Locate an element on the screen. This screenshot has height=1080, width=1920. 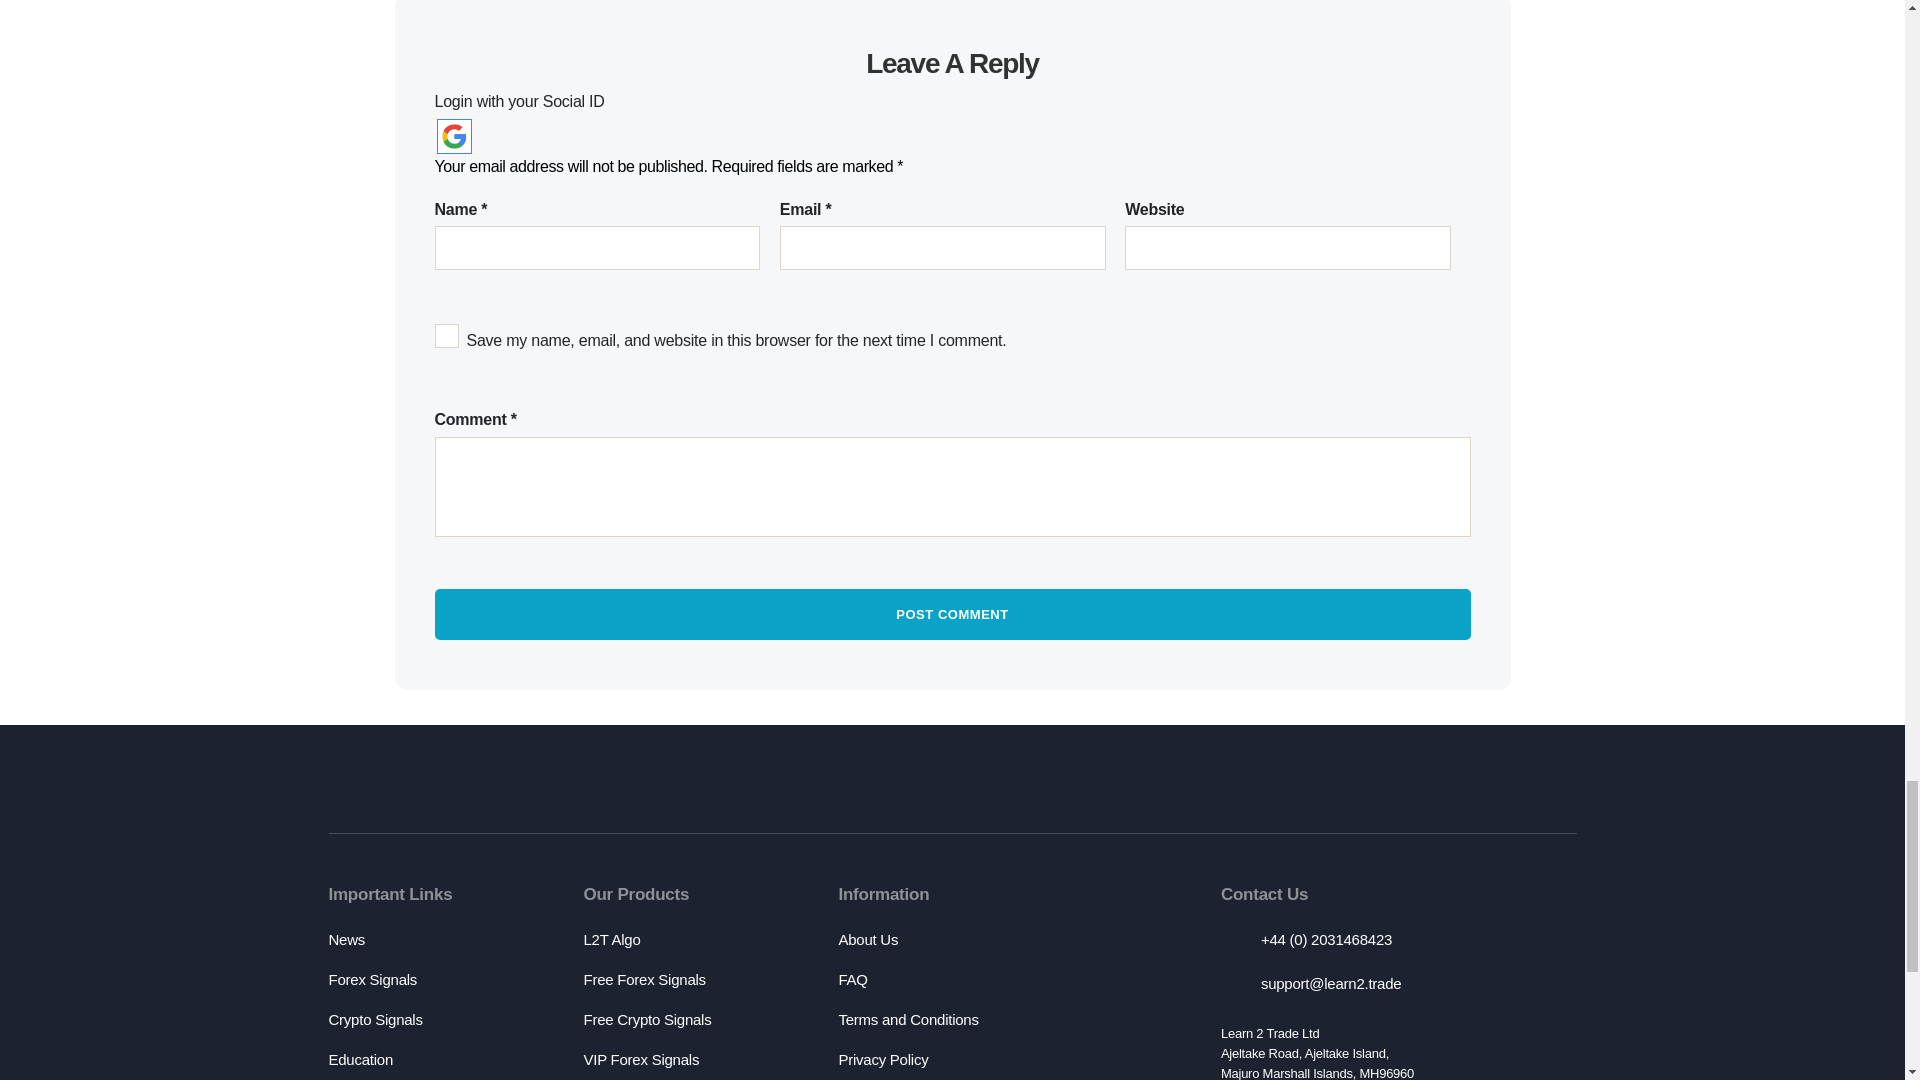
yes is located at coordinates (446, 336).